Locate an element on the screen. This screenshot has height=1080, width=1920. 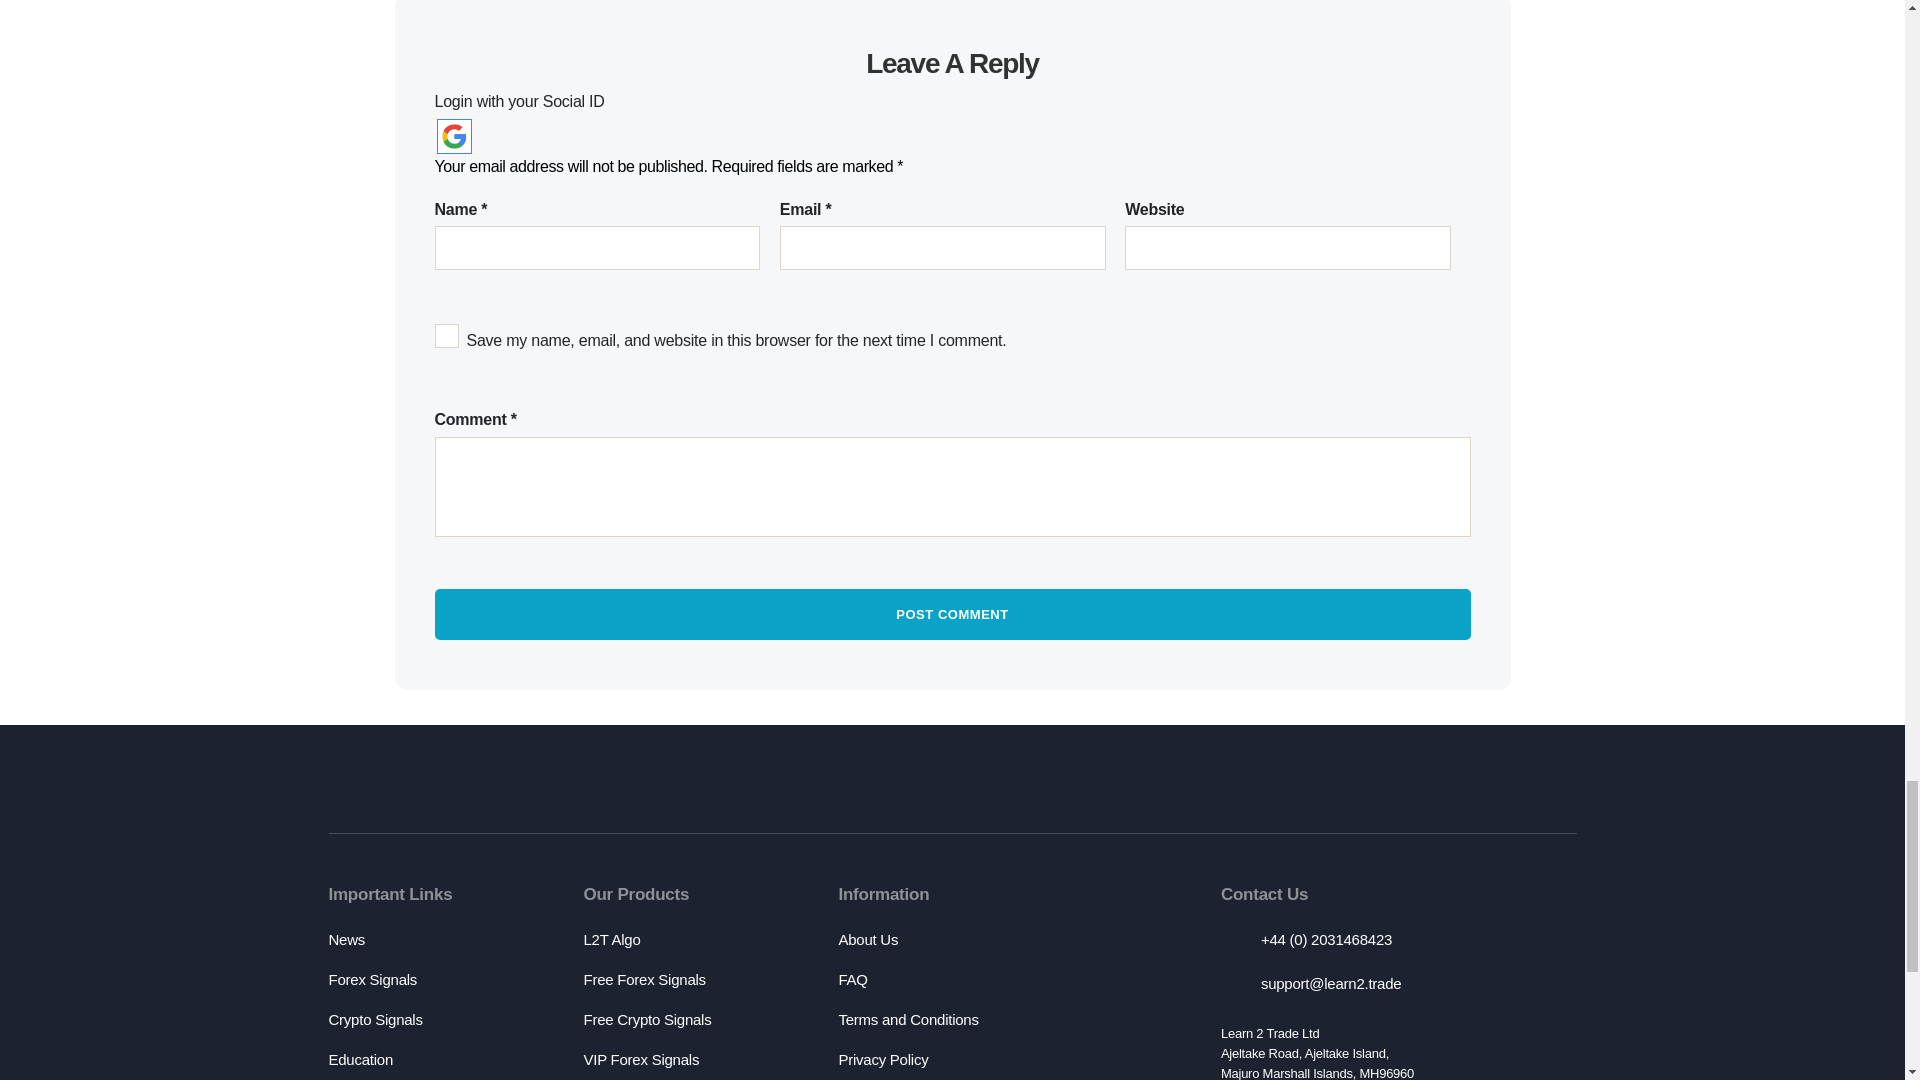
yes is located at coordinates (446, 336).